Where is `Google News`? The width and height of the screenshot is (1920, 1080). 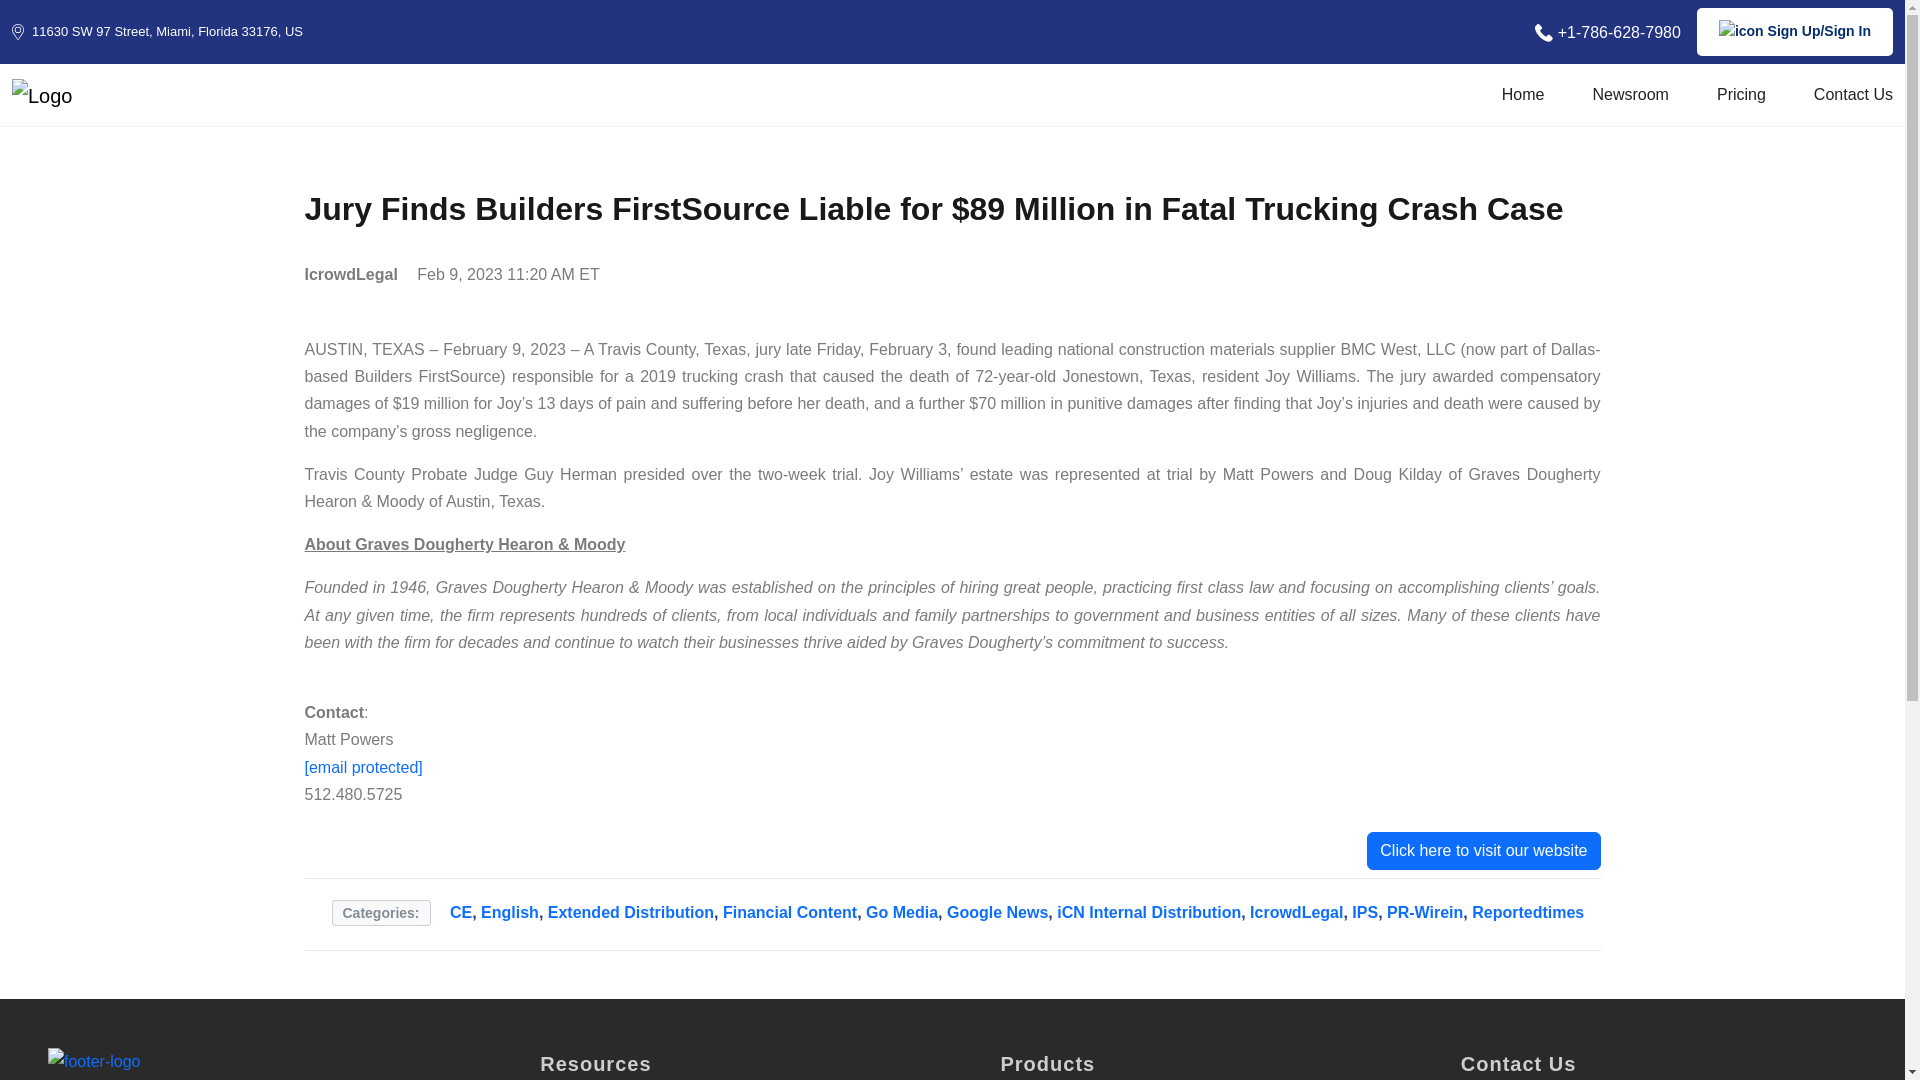 Google News is located at coordinates (997, 924).